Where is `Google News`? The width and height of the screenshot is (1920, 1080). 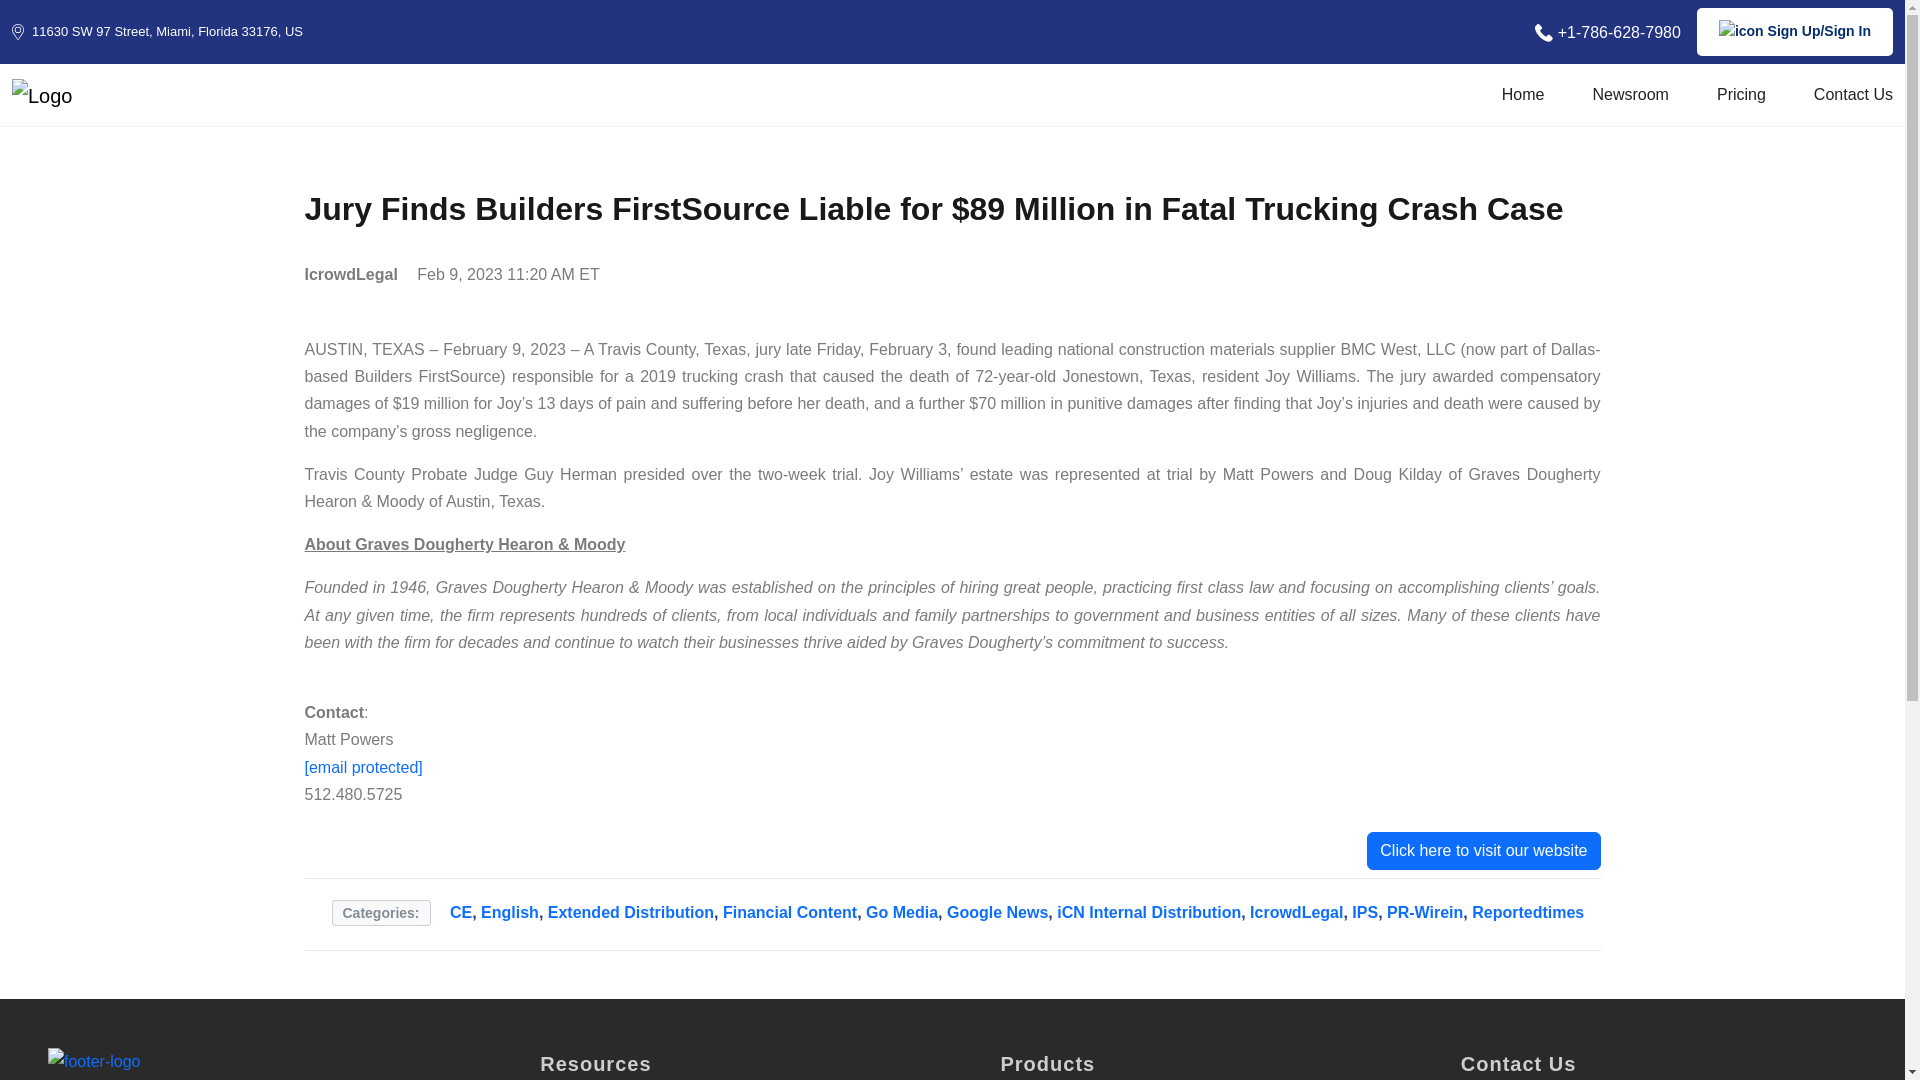 Google News is located at coordinates (997, 924).